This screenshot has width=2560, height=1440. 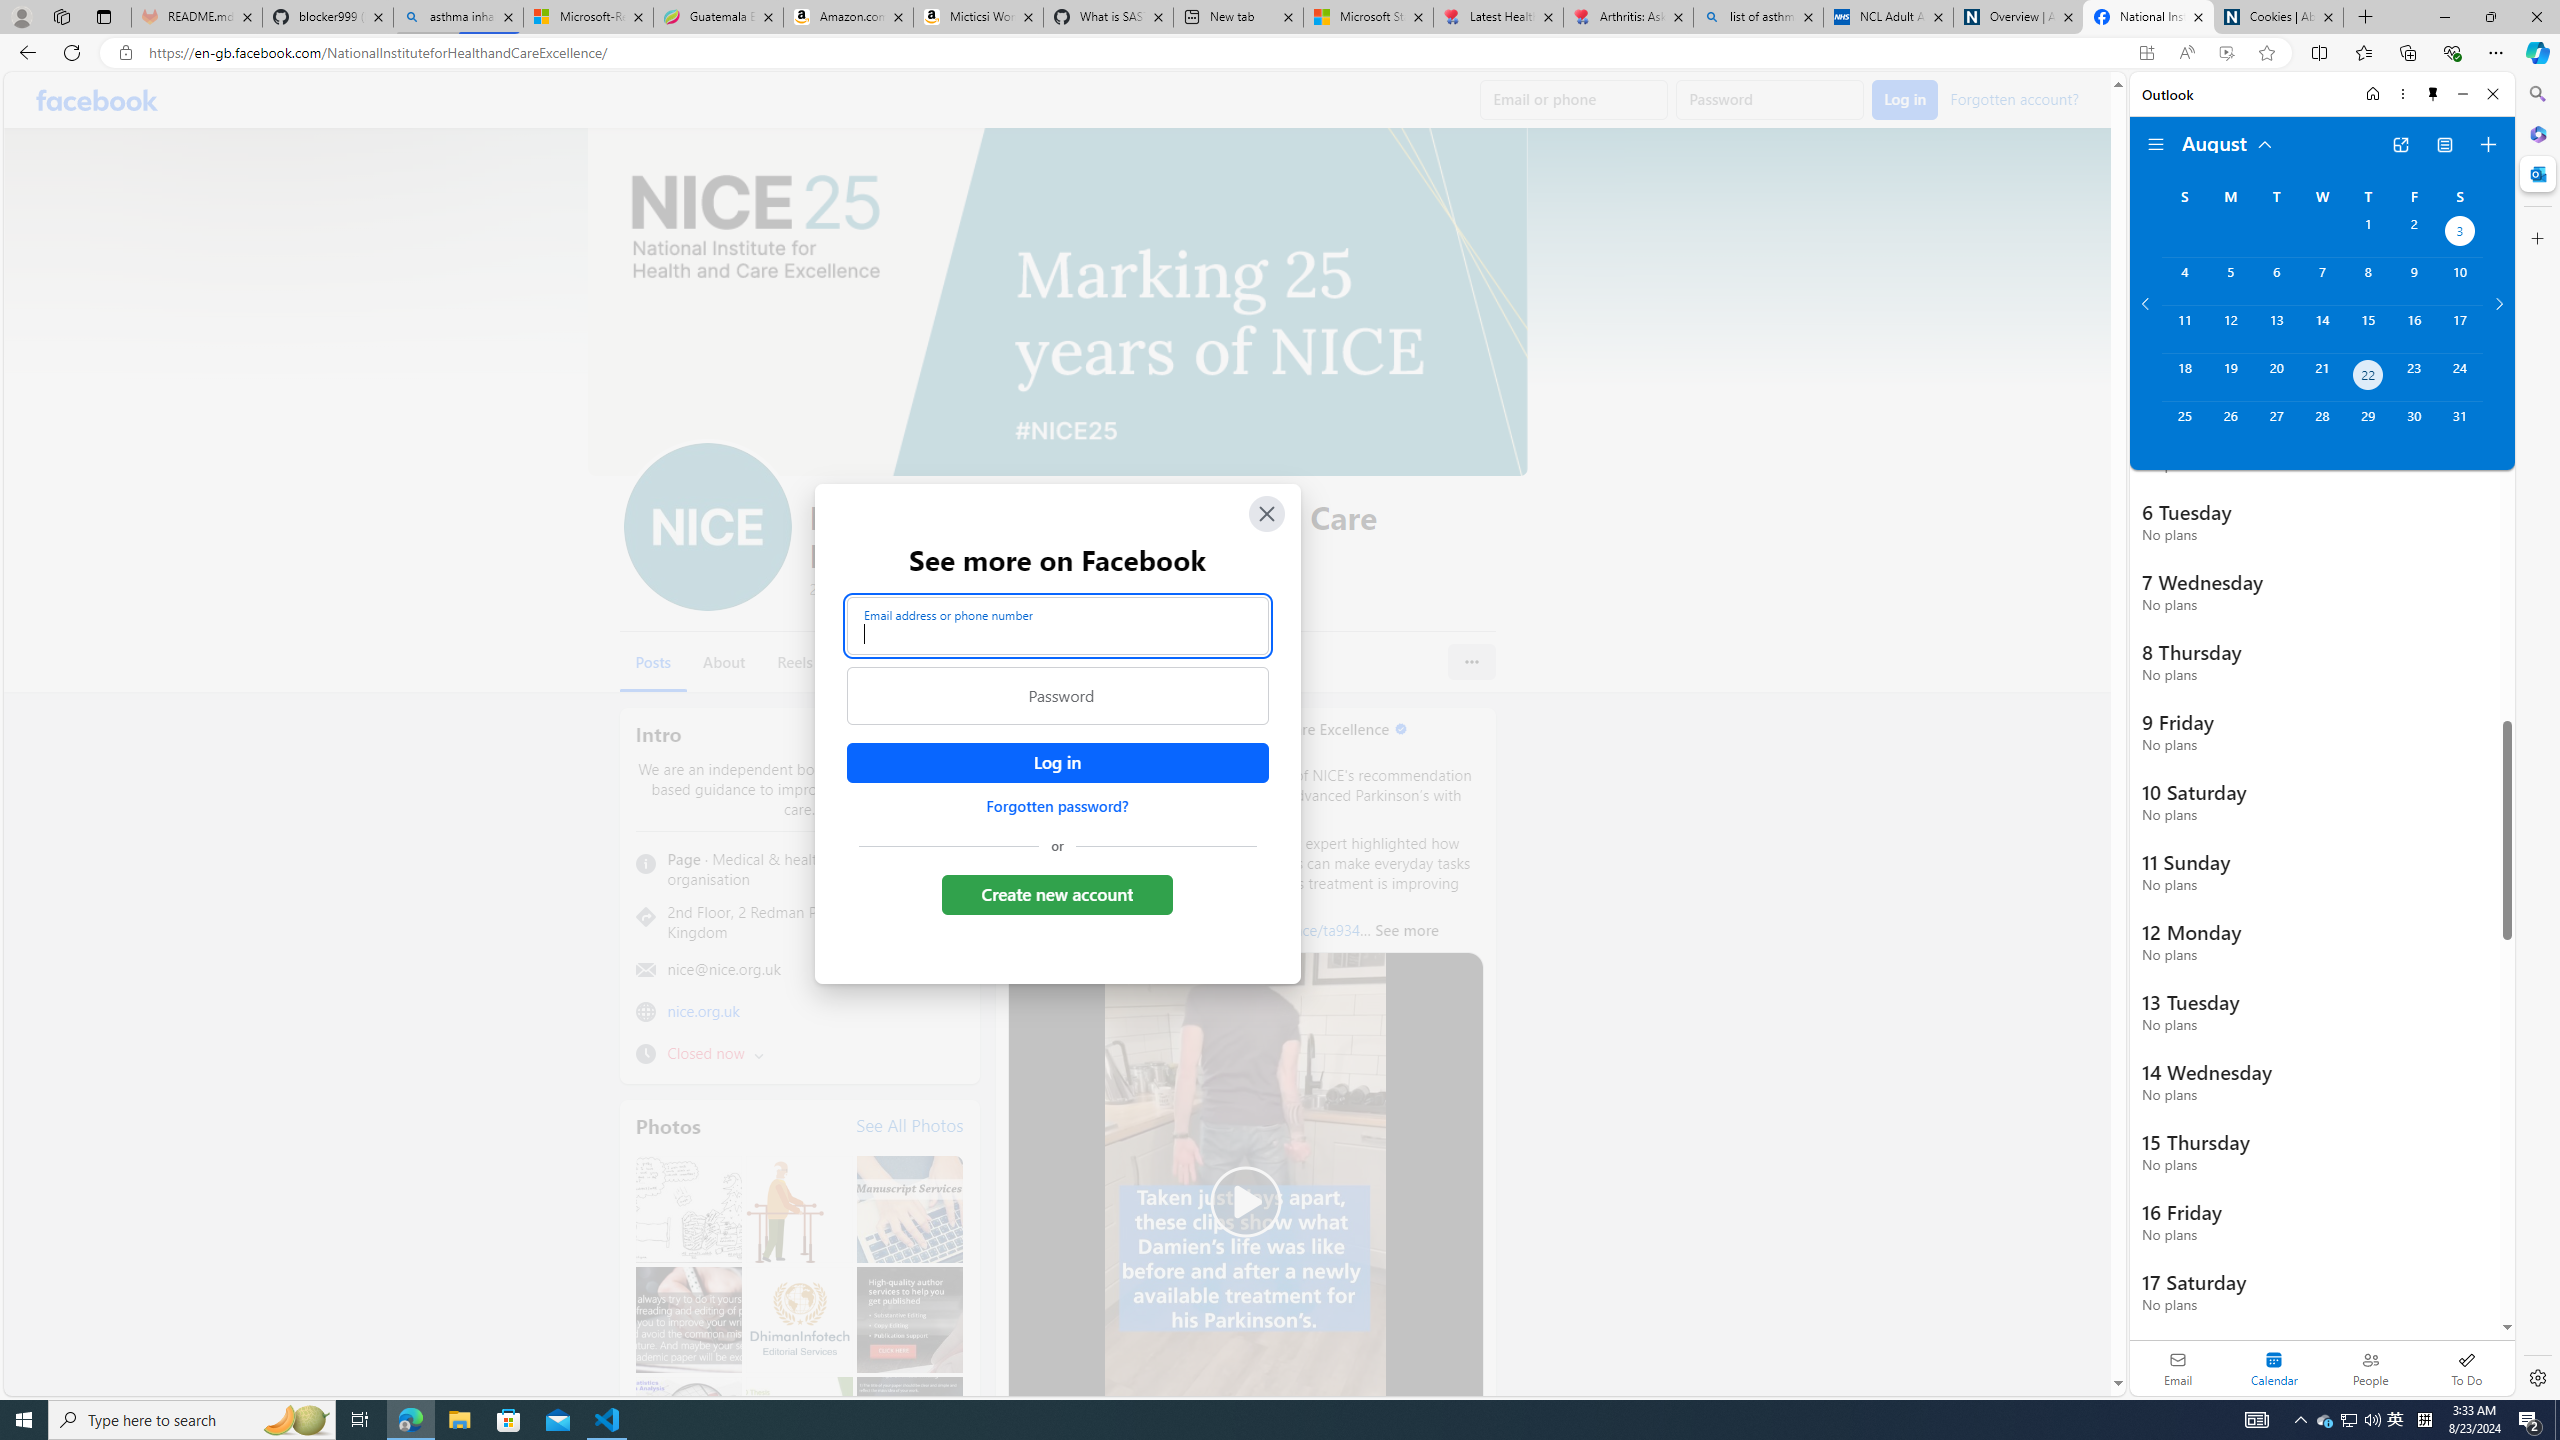 I want to click on Thursday, August 8, 2024. , so click(x=2368, y=281).